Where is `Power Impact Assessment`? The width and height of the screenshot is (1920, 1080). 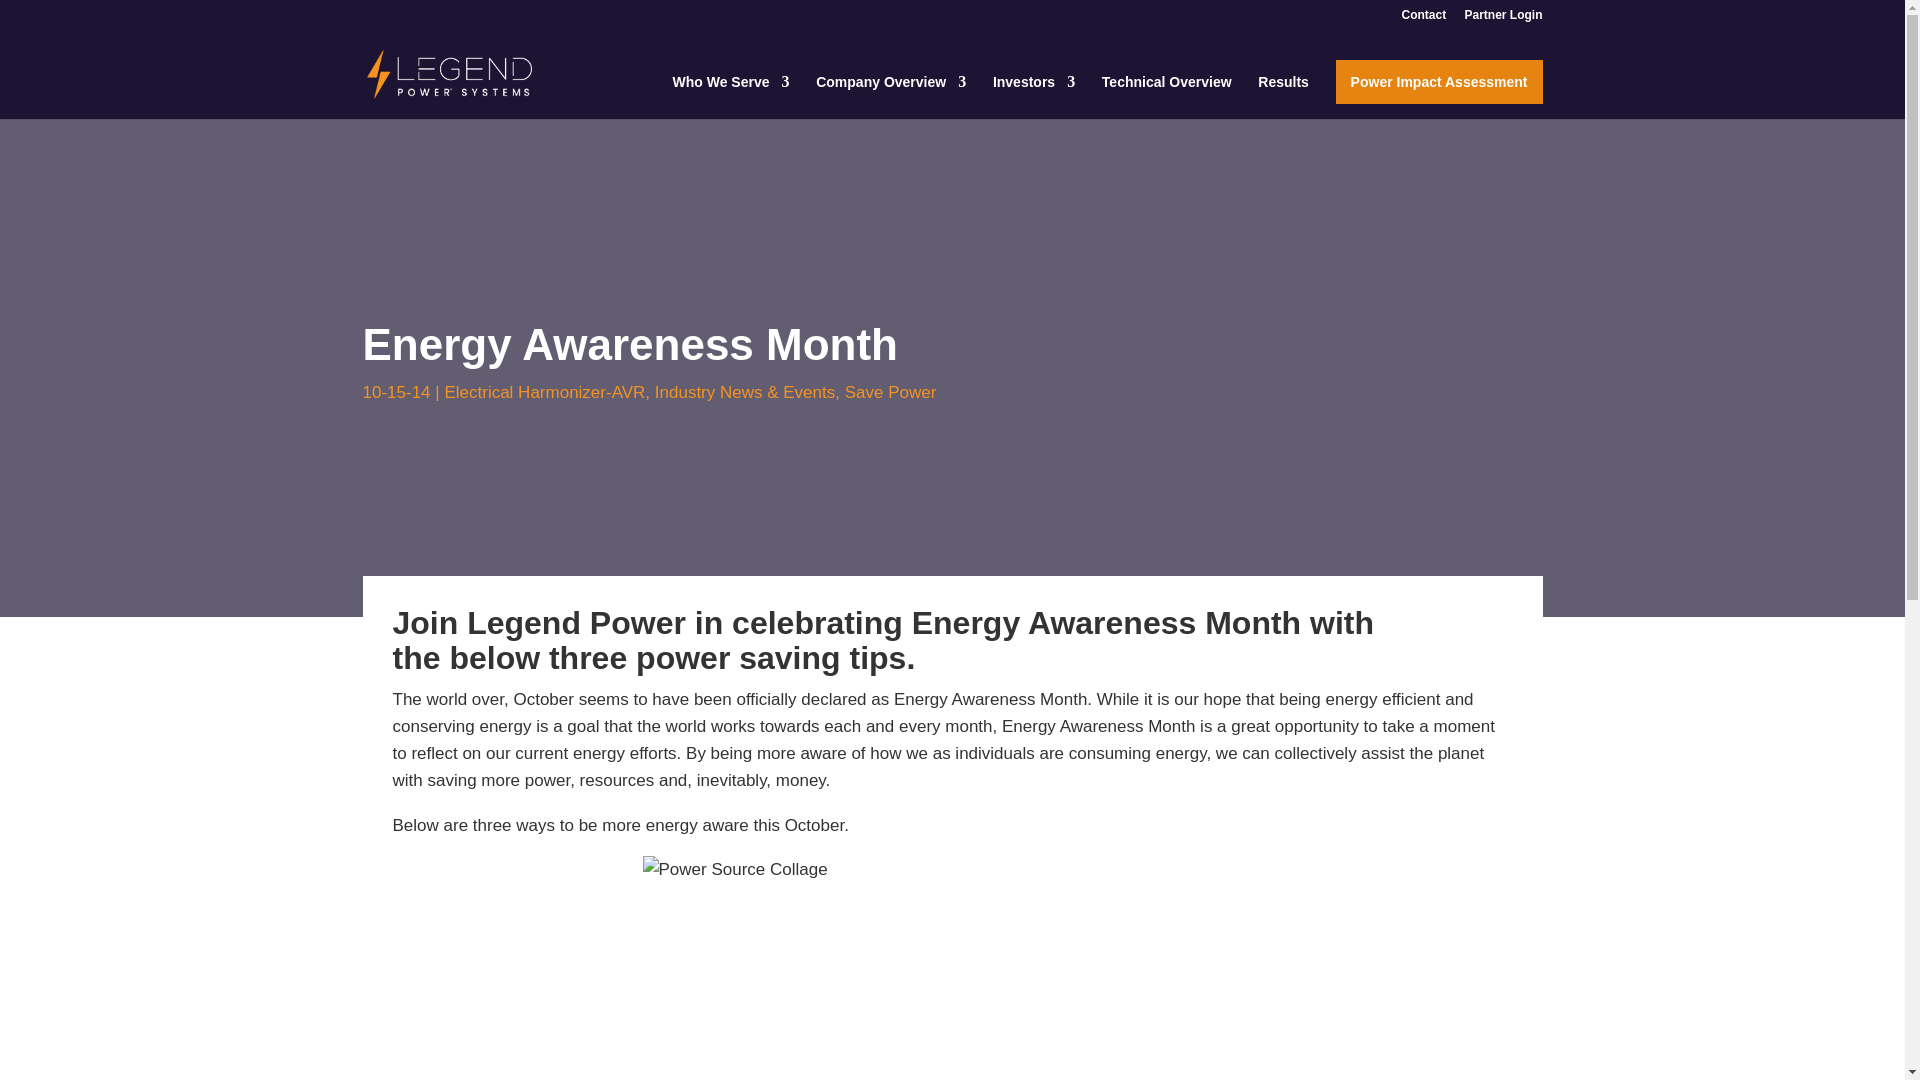 Power Impact Assessment is located at coordinates (1440, 82).